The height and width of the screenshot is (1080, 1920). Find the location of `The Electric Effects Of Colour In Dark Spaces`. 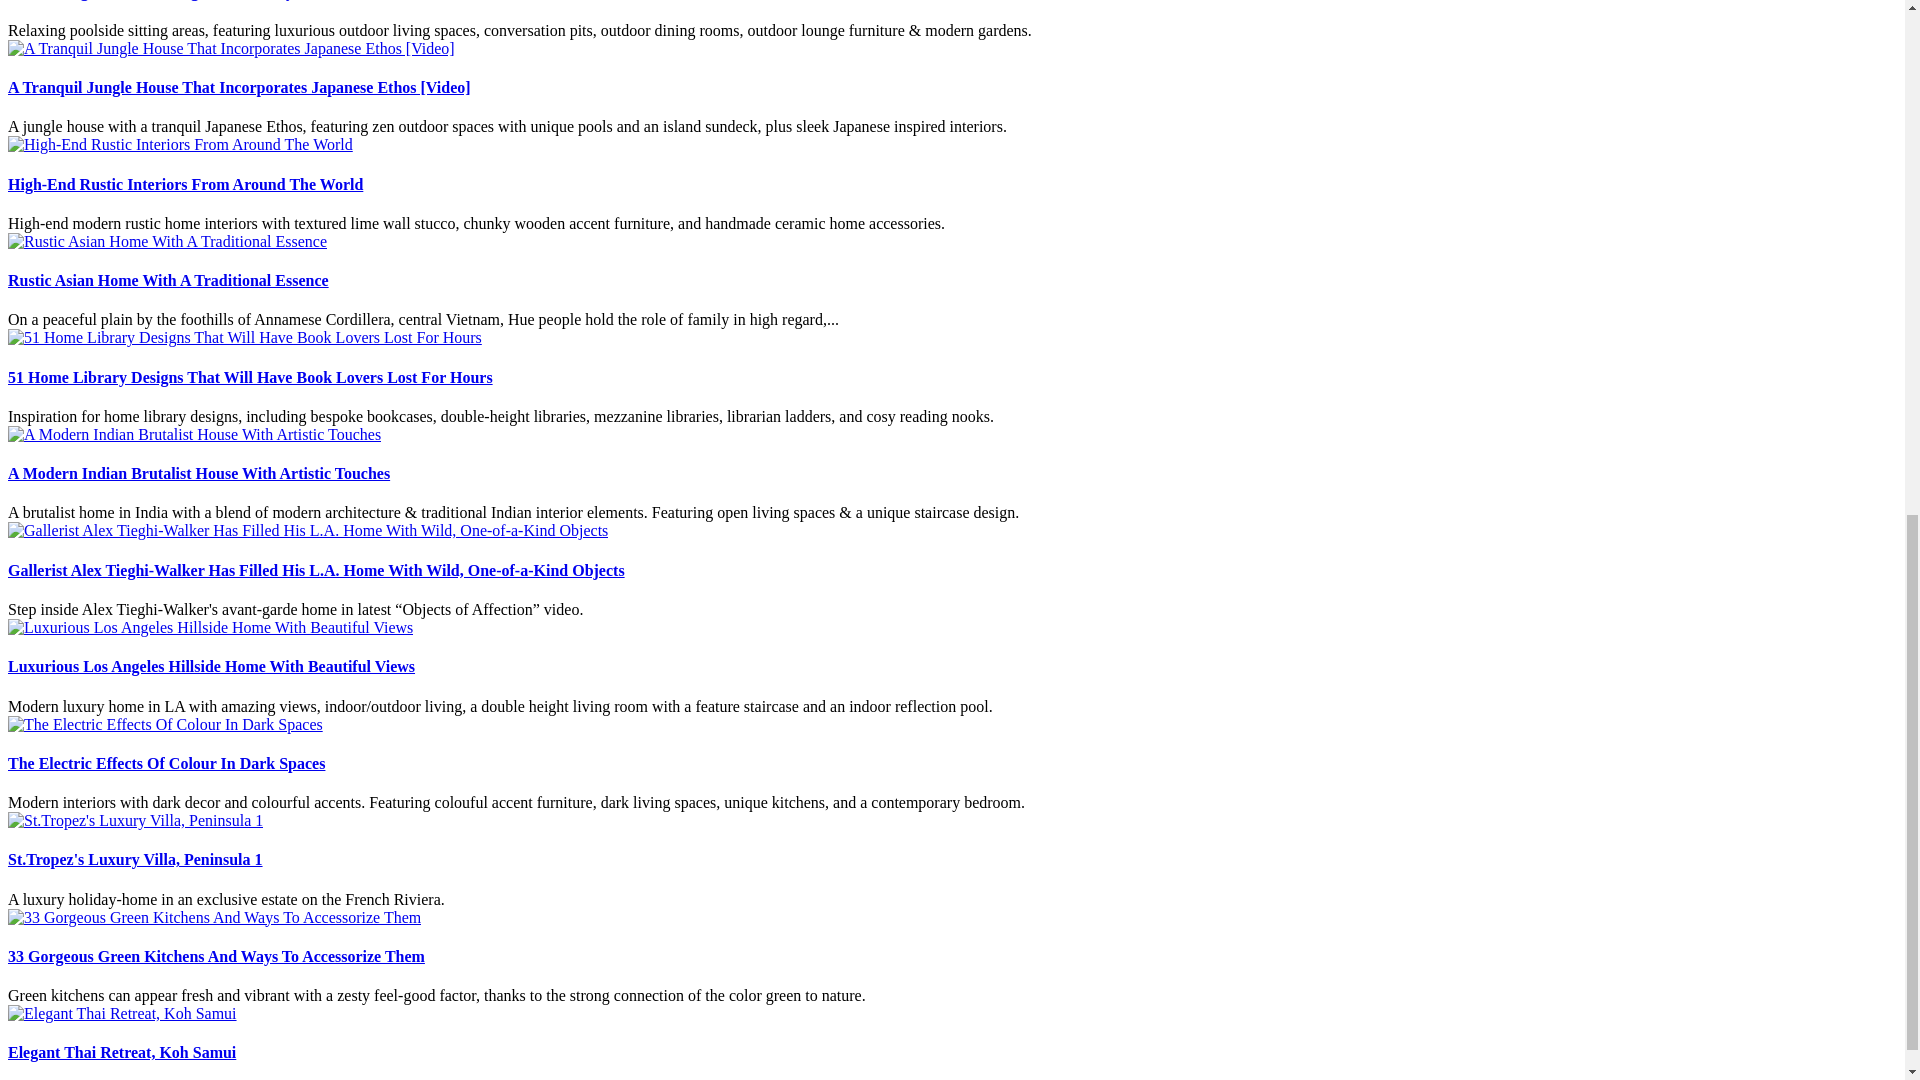

The Electric Effects Of Colour In Dark Spaces is located at coordinates (166, 763).